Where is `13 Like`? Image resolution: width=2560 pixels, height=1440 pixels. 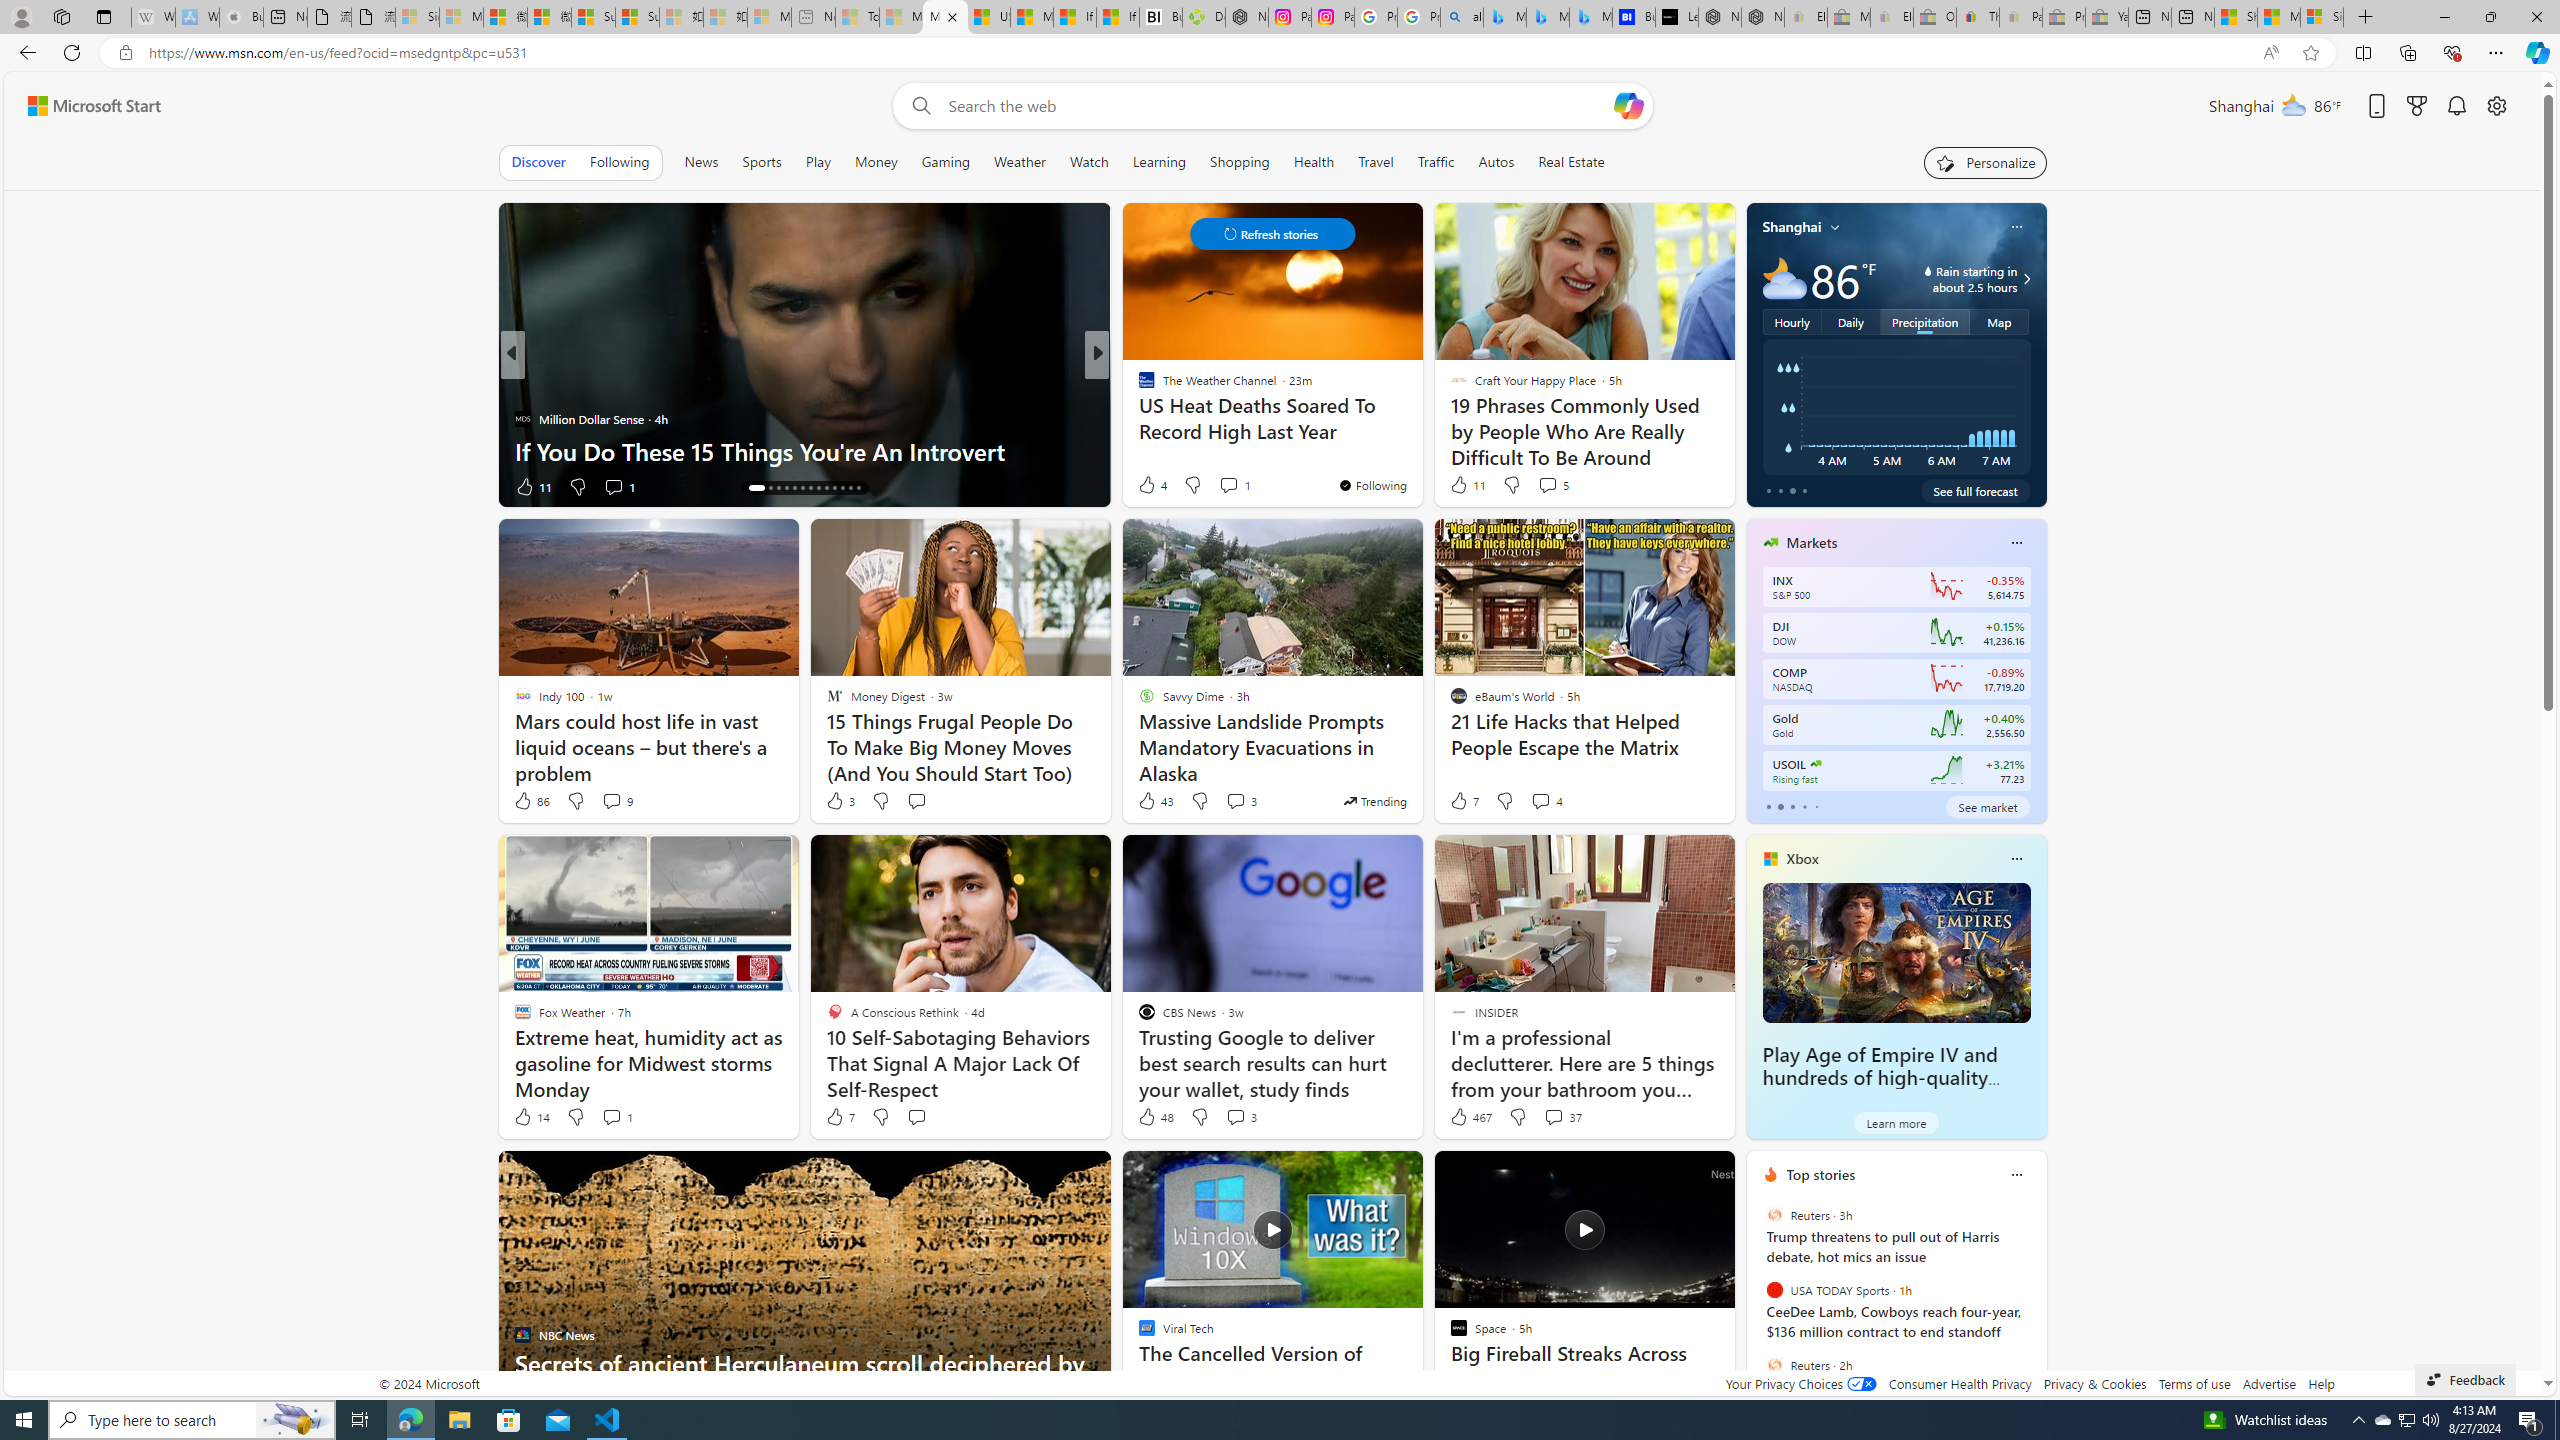 13 Like is located at coordinates (1148, 486).